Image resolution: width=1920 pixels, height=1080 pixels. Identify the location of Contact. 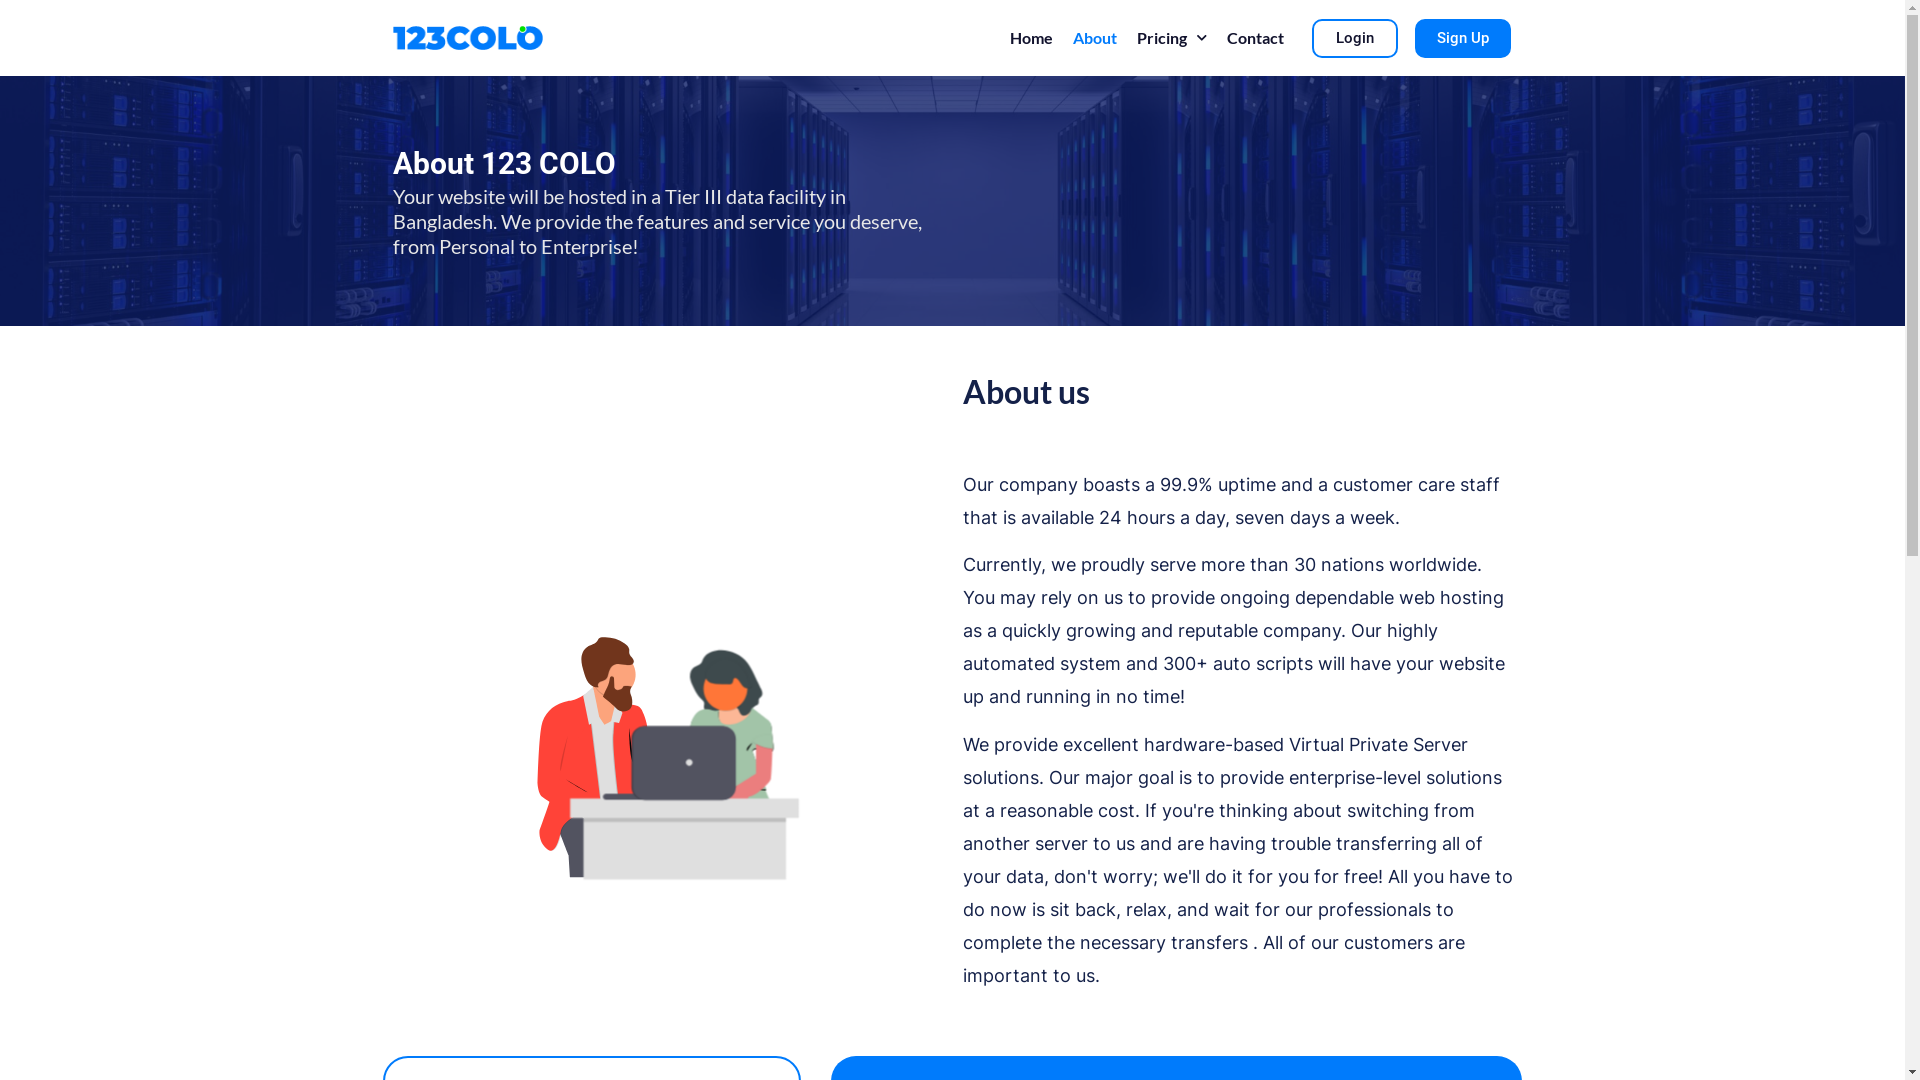
(1256, 38).